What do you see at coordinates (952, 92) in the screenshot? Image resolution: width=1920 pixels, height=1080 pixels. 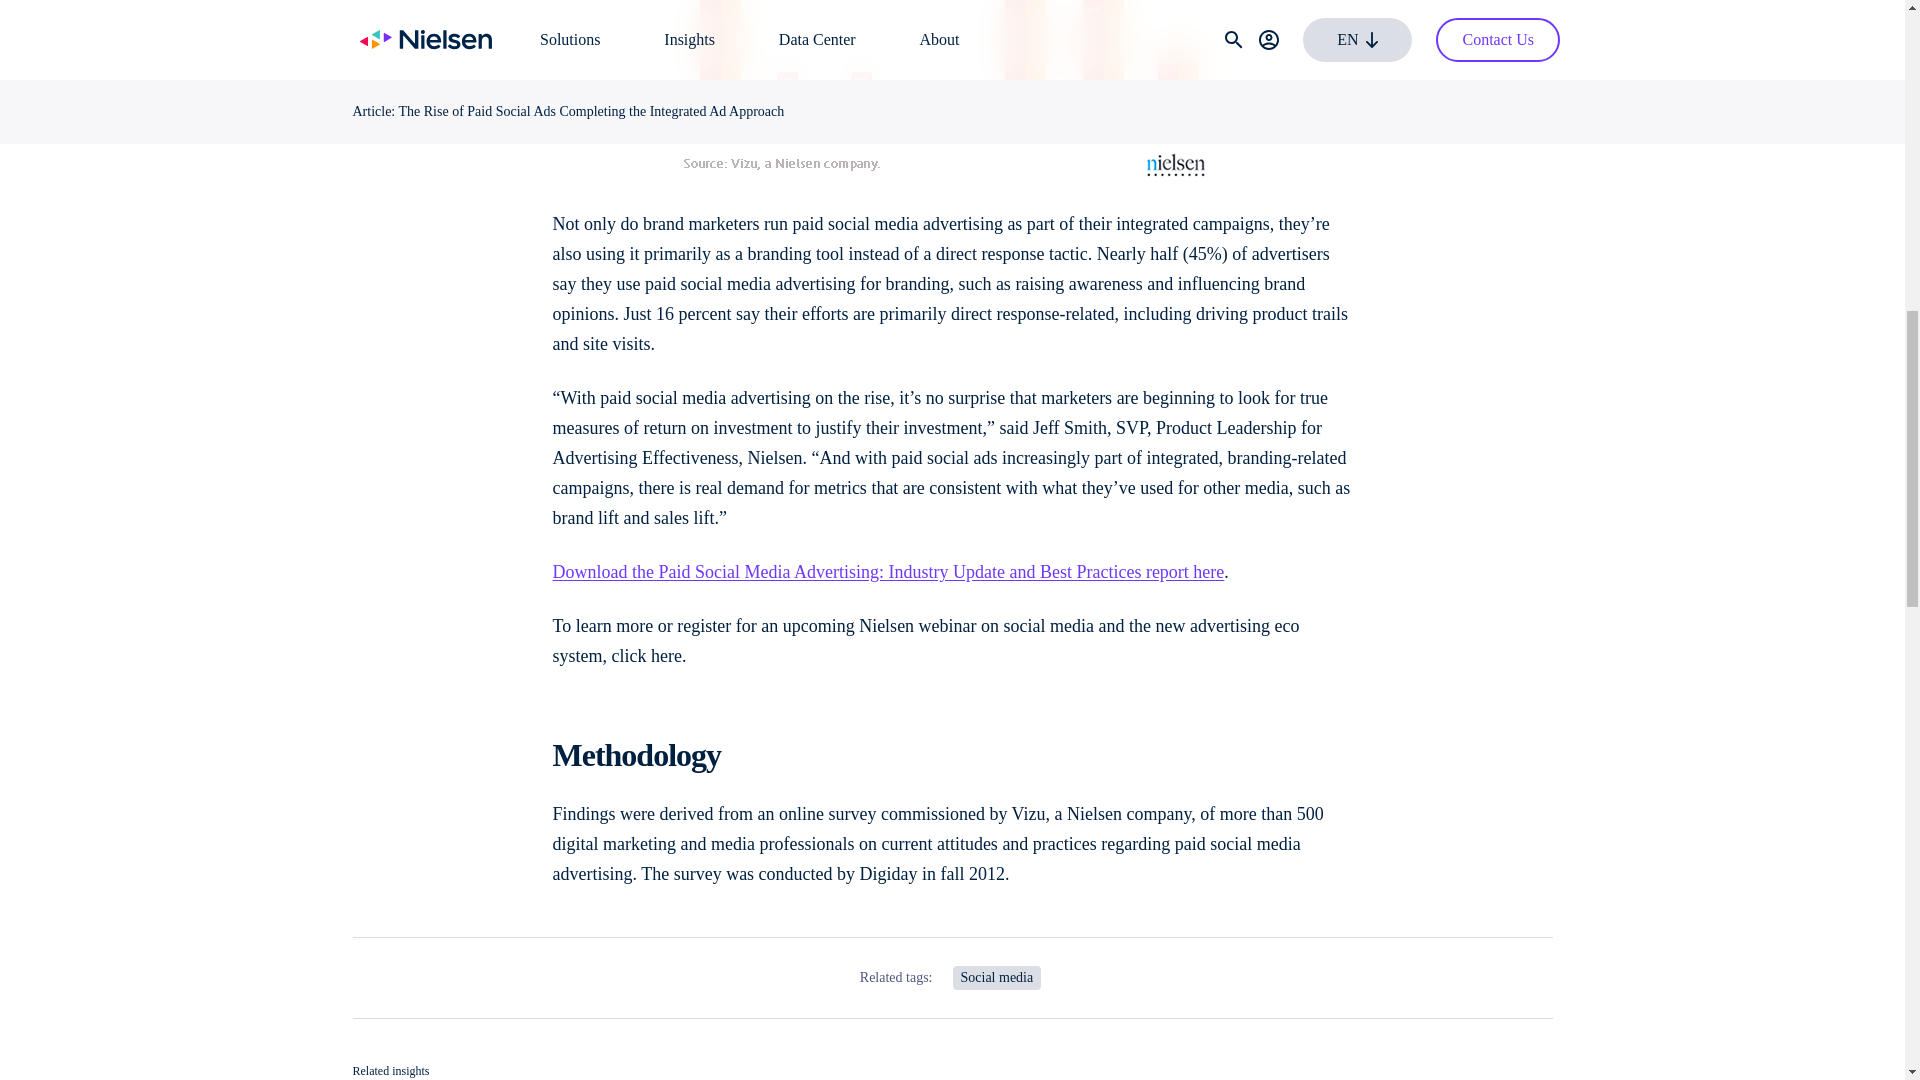 I see `paid social pic` at bounding box center [952, 92].